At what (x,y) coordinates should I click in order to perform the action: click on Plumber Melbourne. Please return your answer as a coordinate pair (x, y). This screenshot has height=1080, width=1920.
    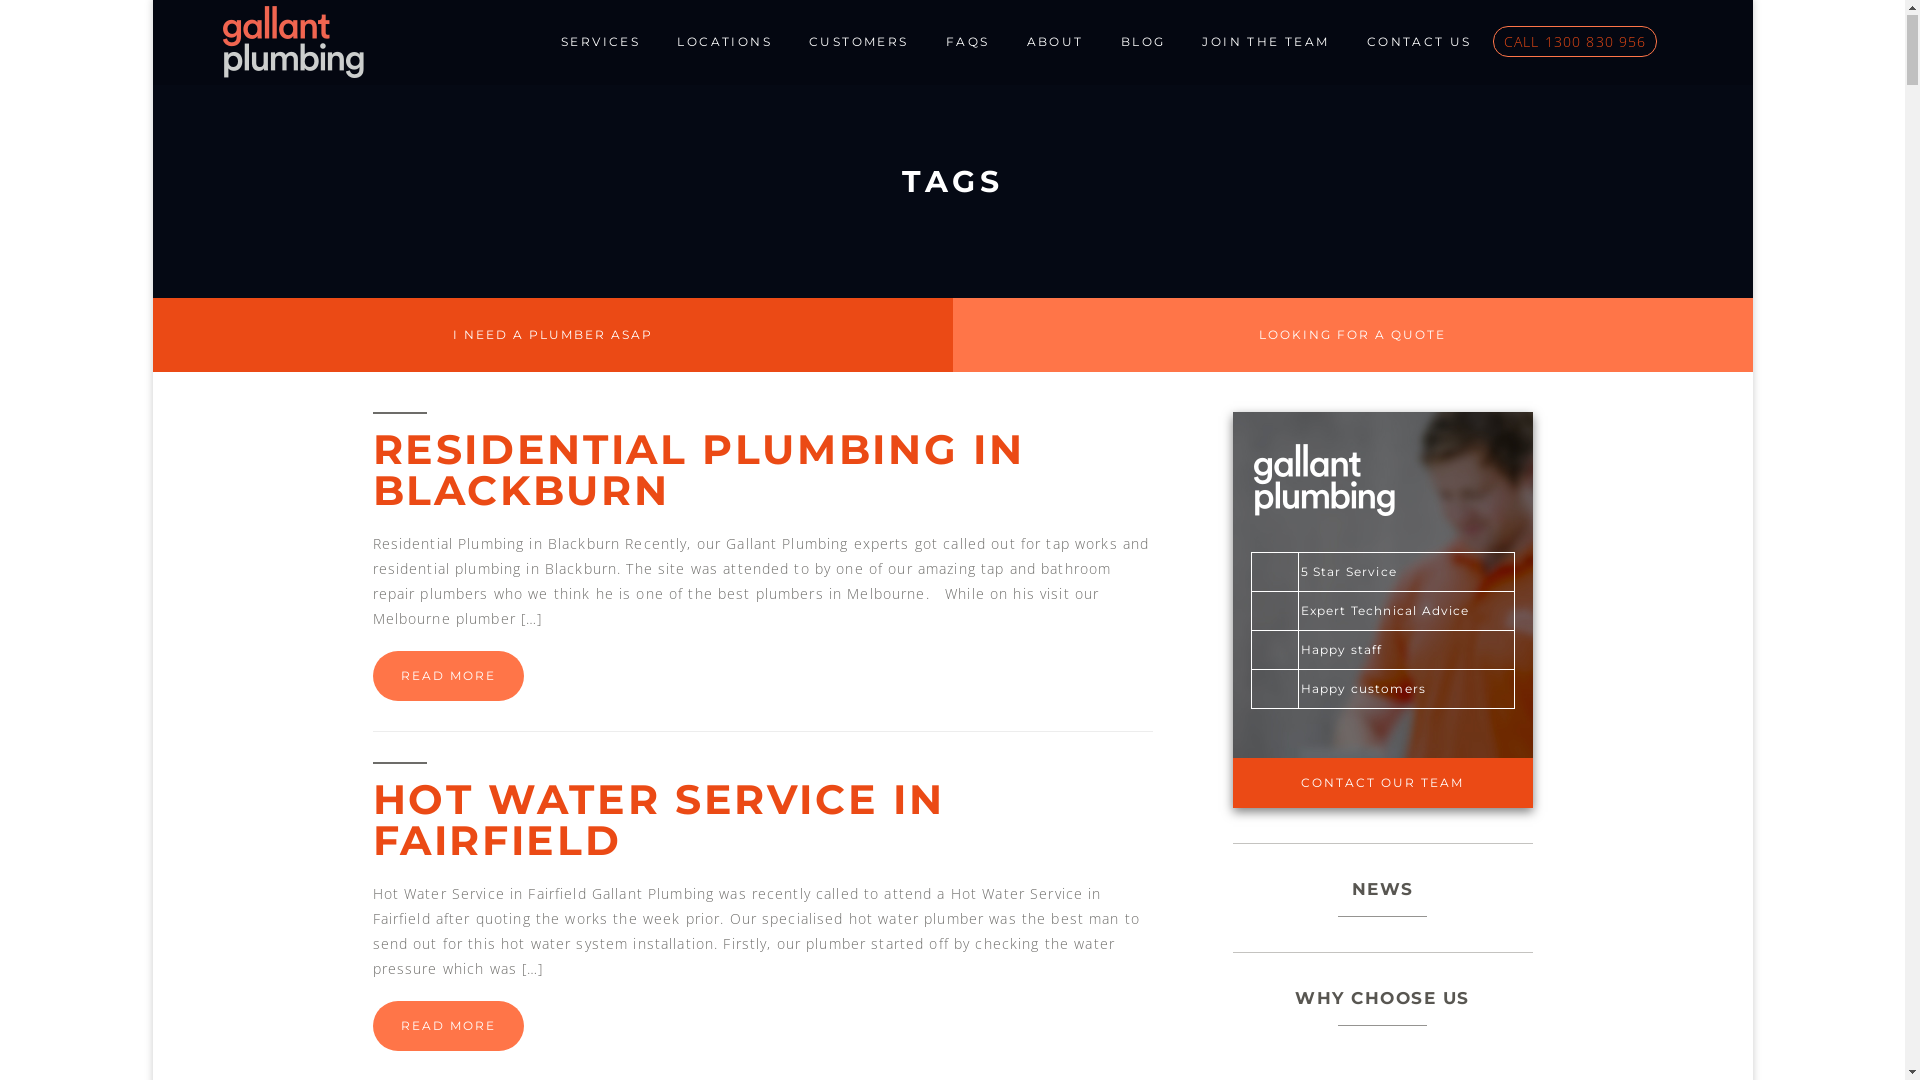
    Looking at the image, I should click on (292, 42).